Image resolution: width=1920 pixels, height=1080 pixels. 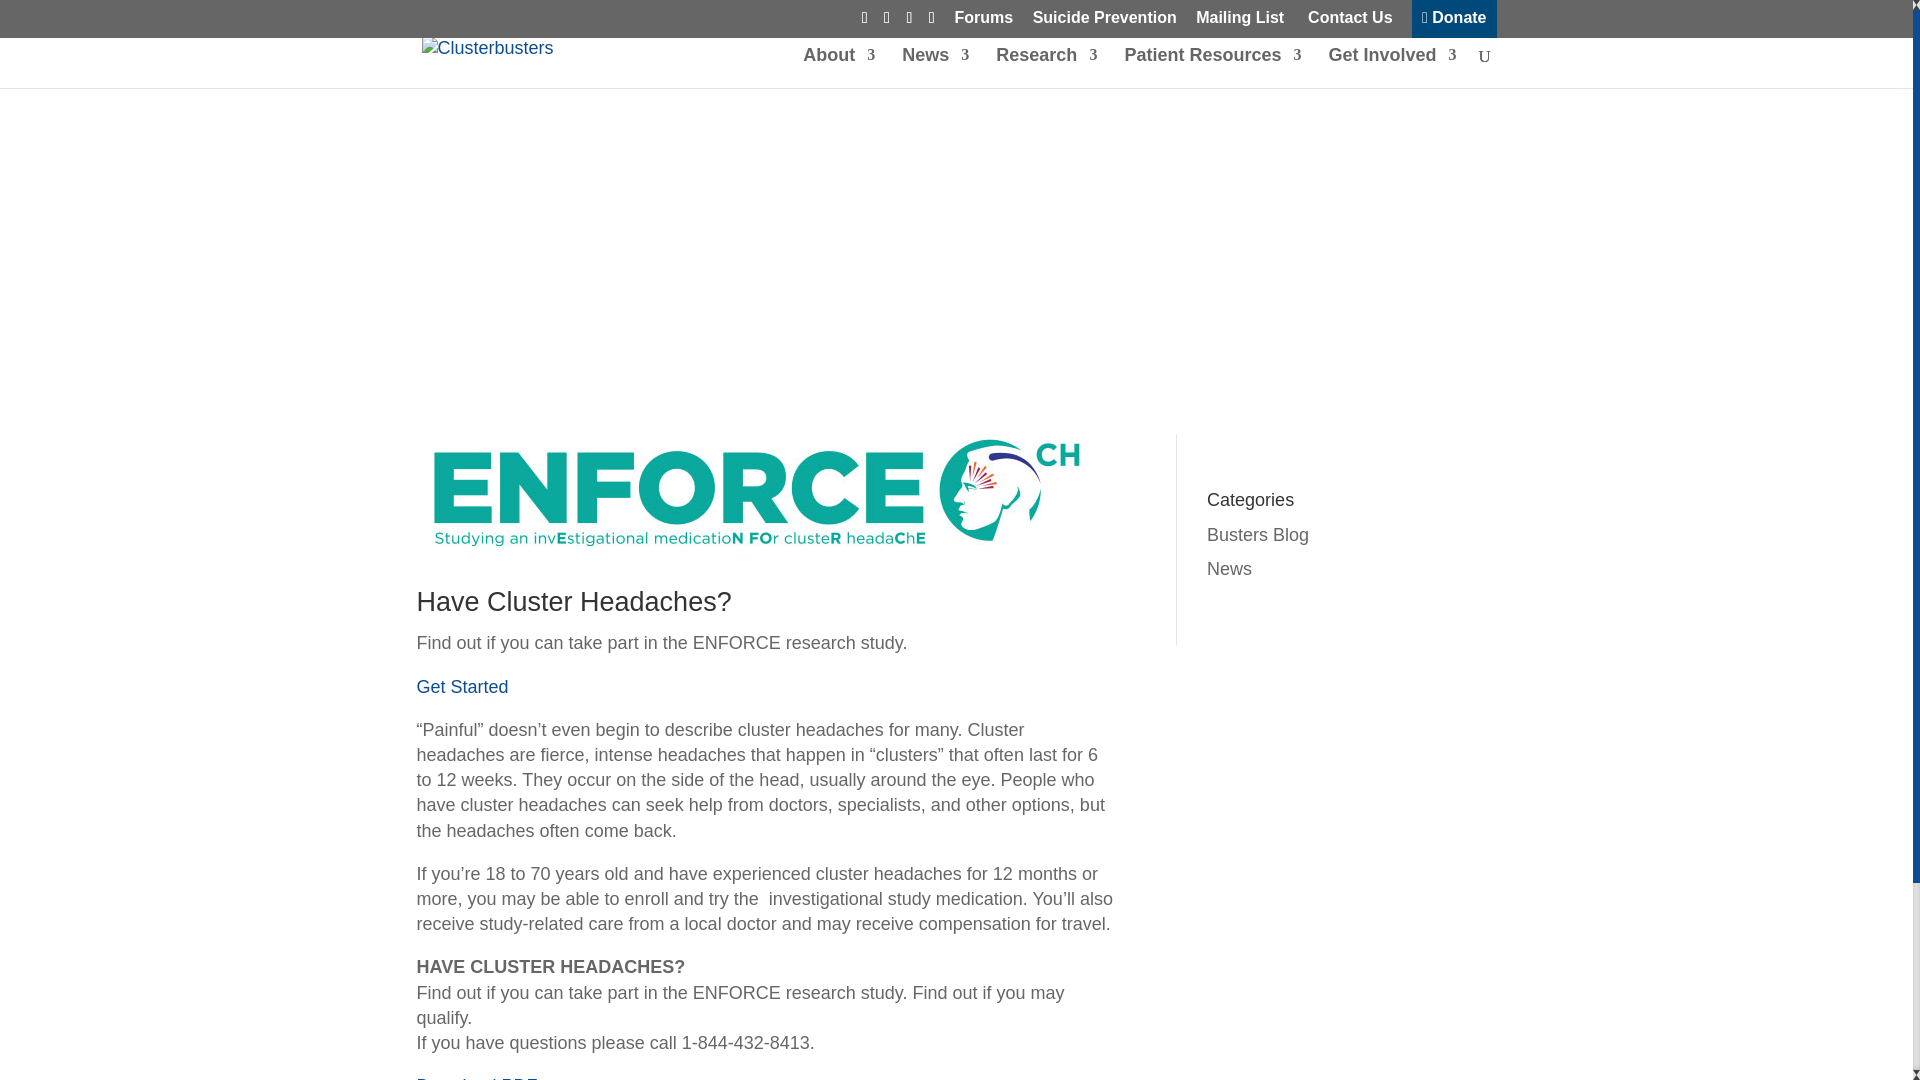 I want to click on Forums, so click(x=984, y=23).